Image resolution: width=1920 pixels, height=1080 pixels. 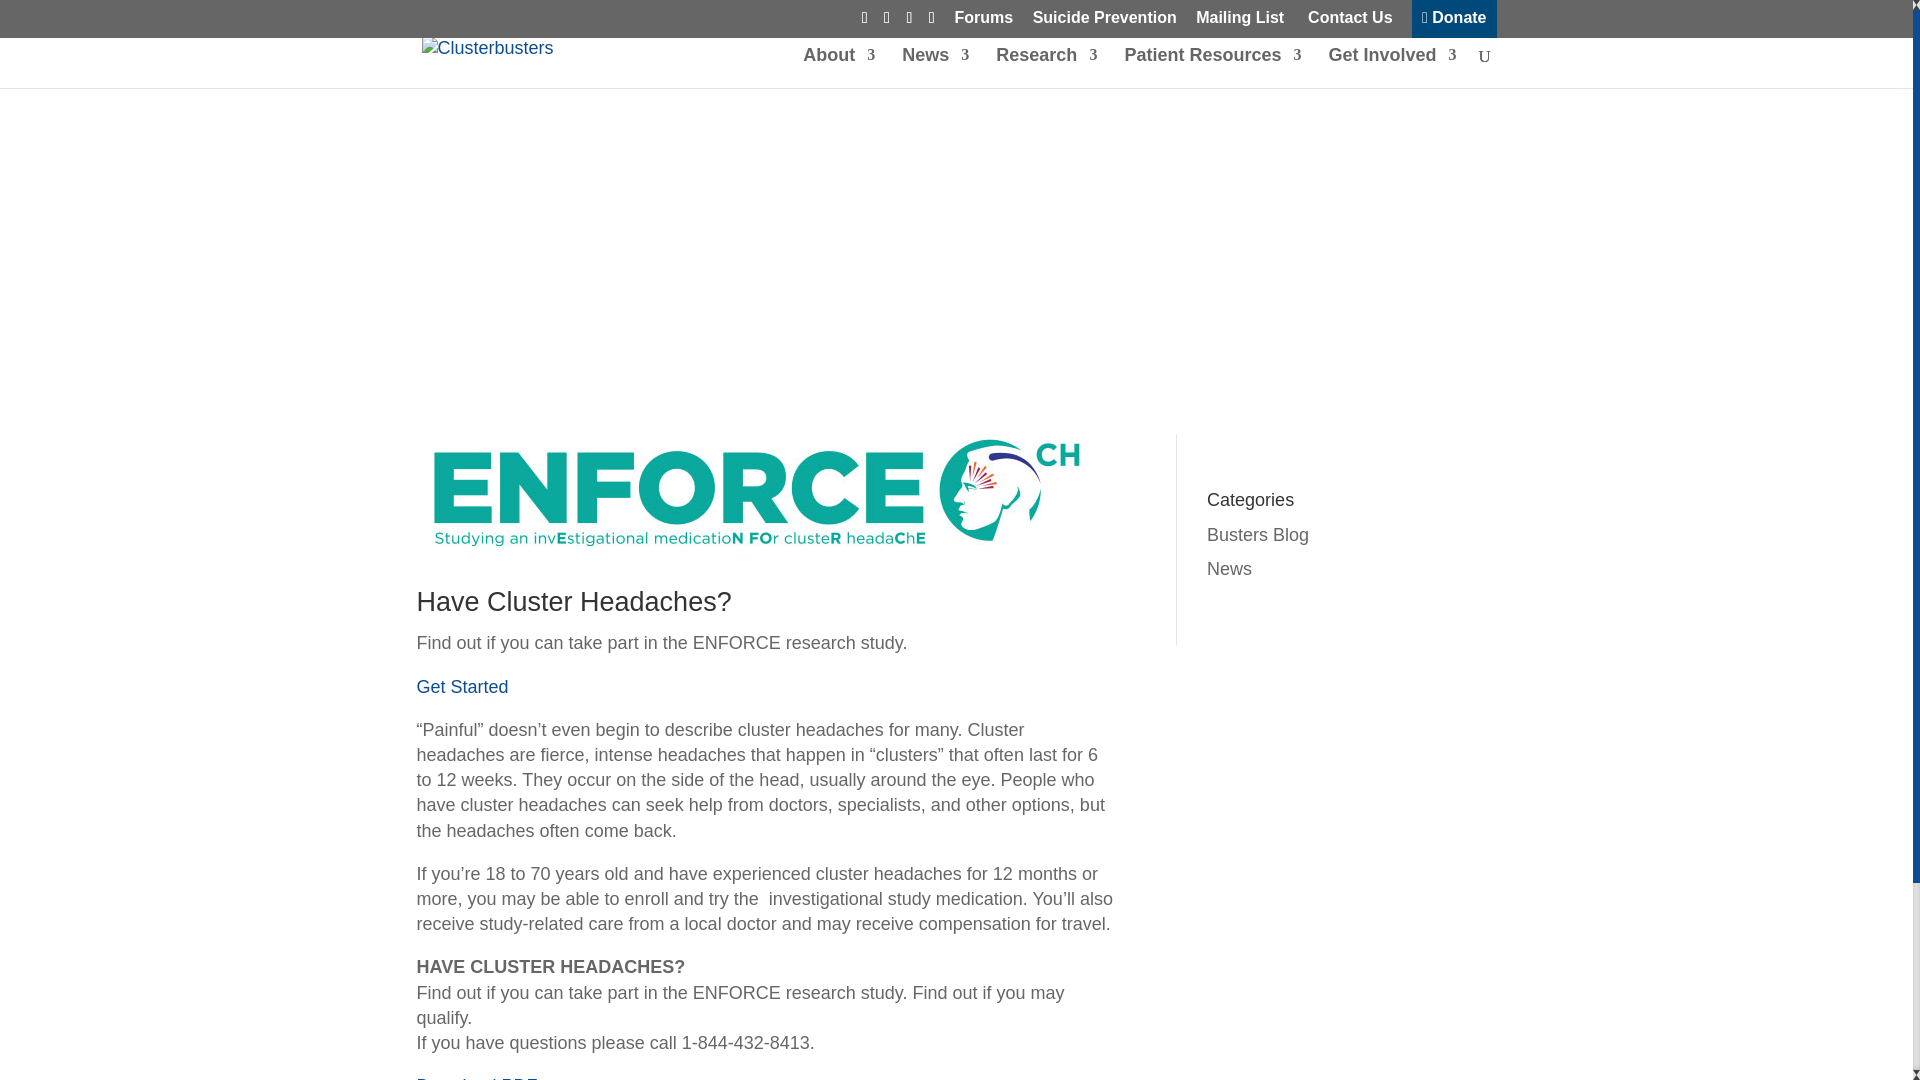 I want to click on Forums, so click(x=984, y=23).